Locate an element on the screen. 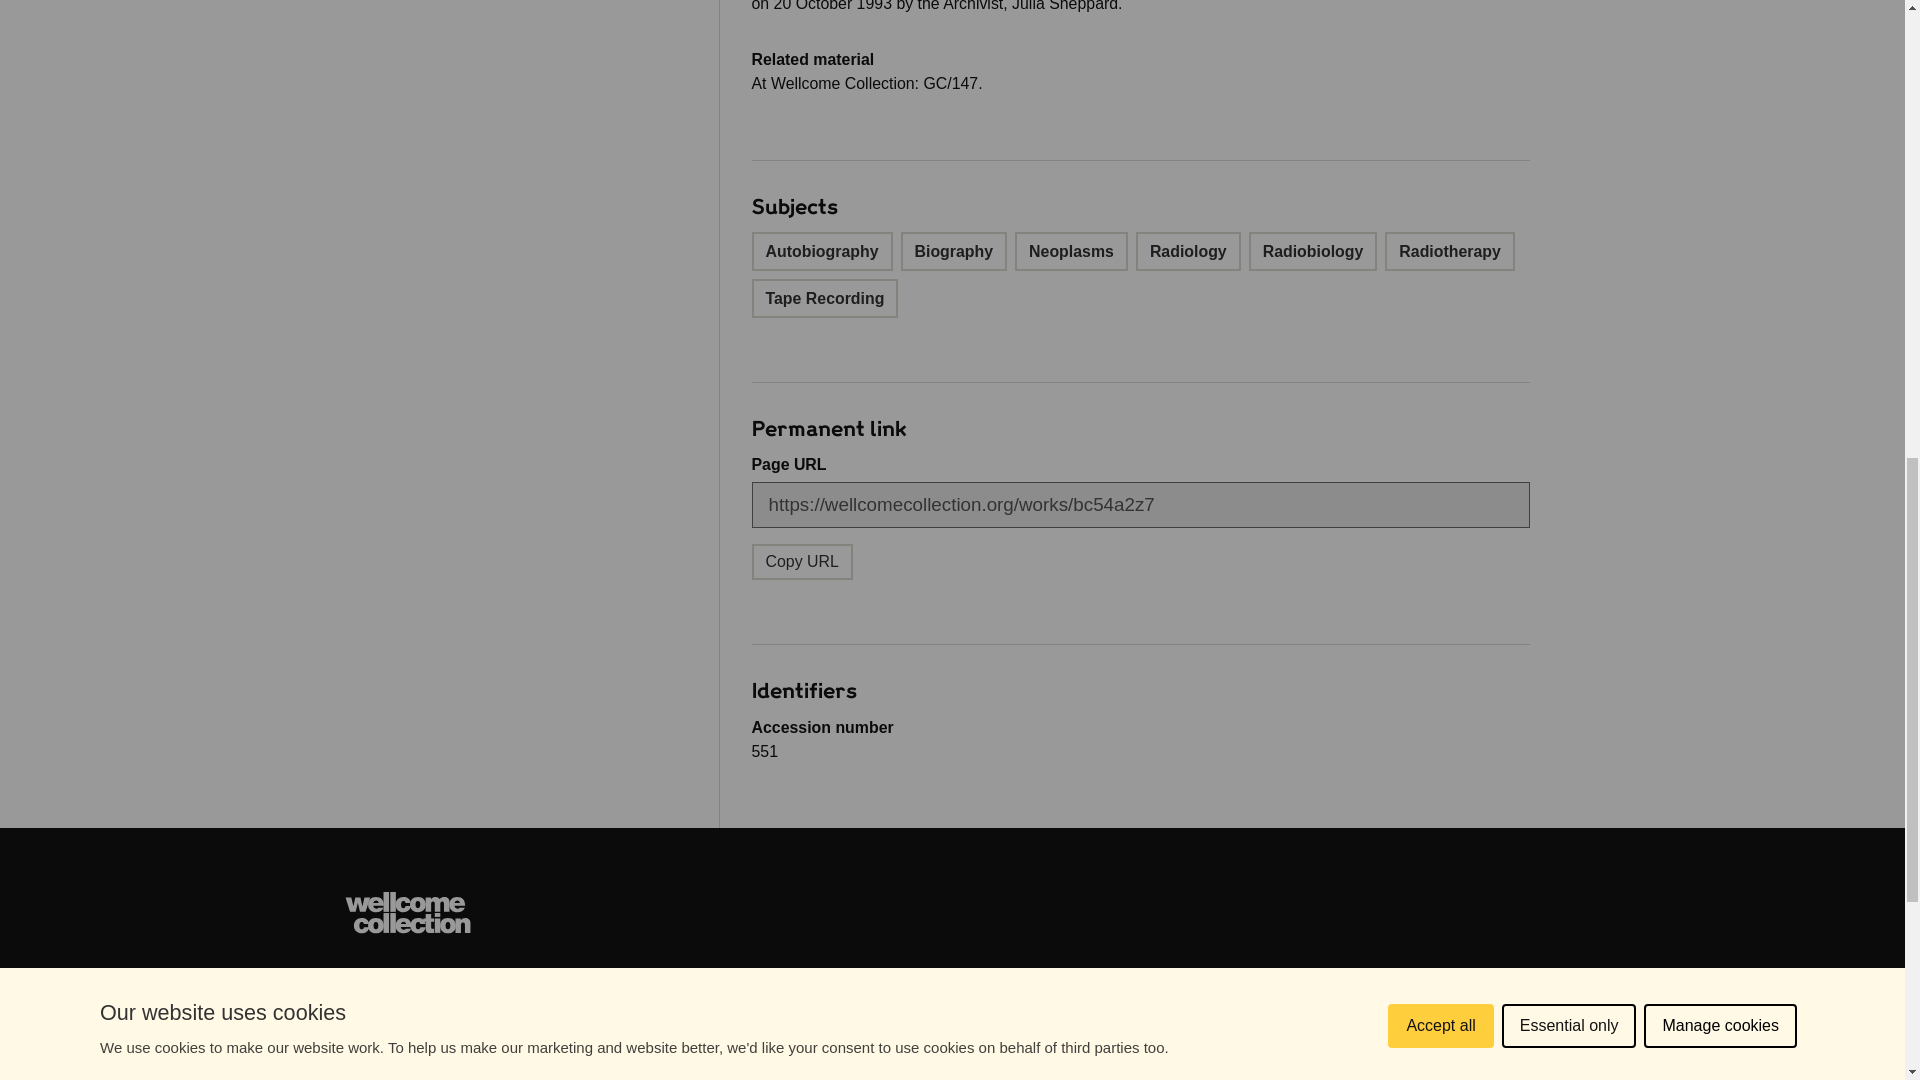  Radiobiology is located at coordinates (1314, 252).